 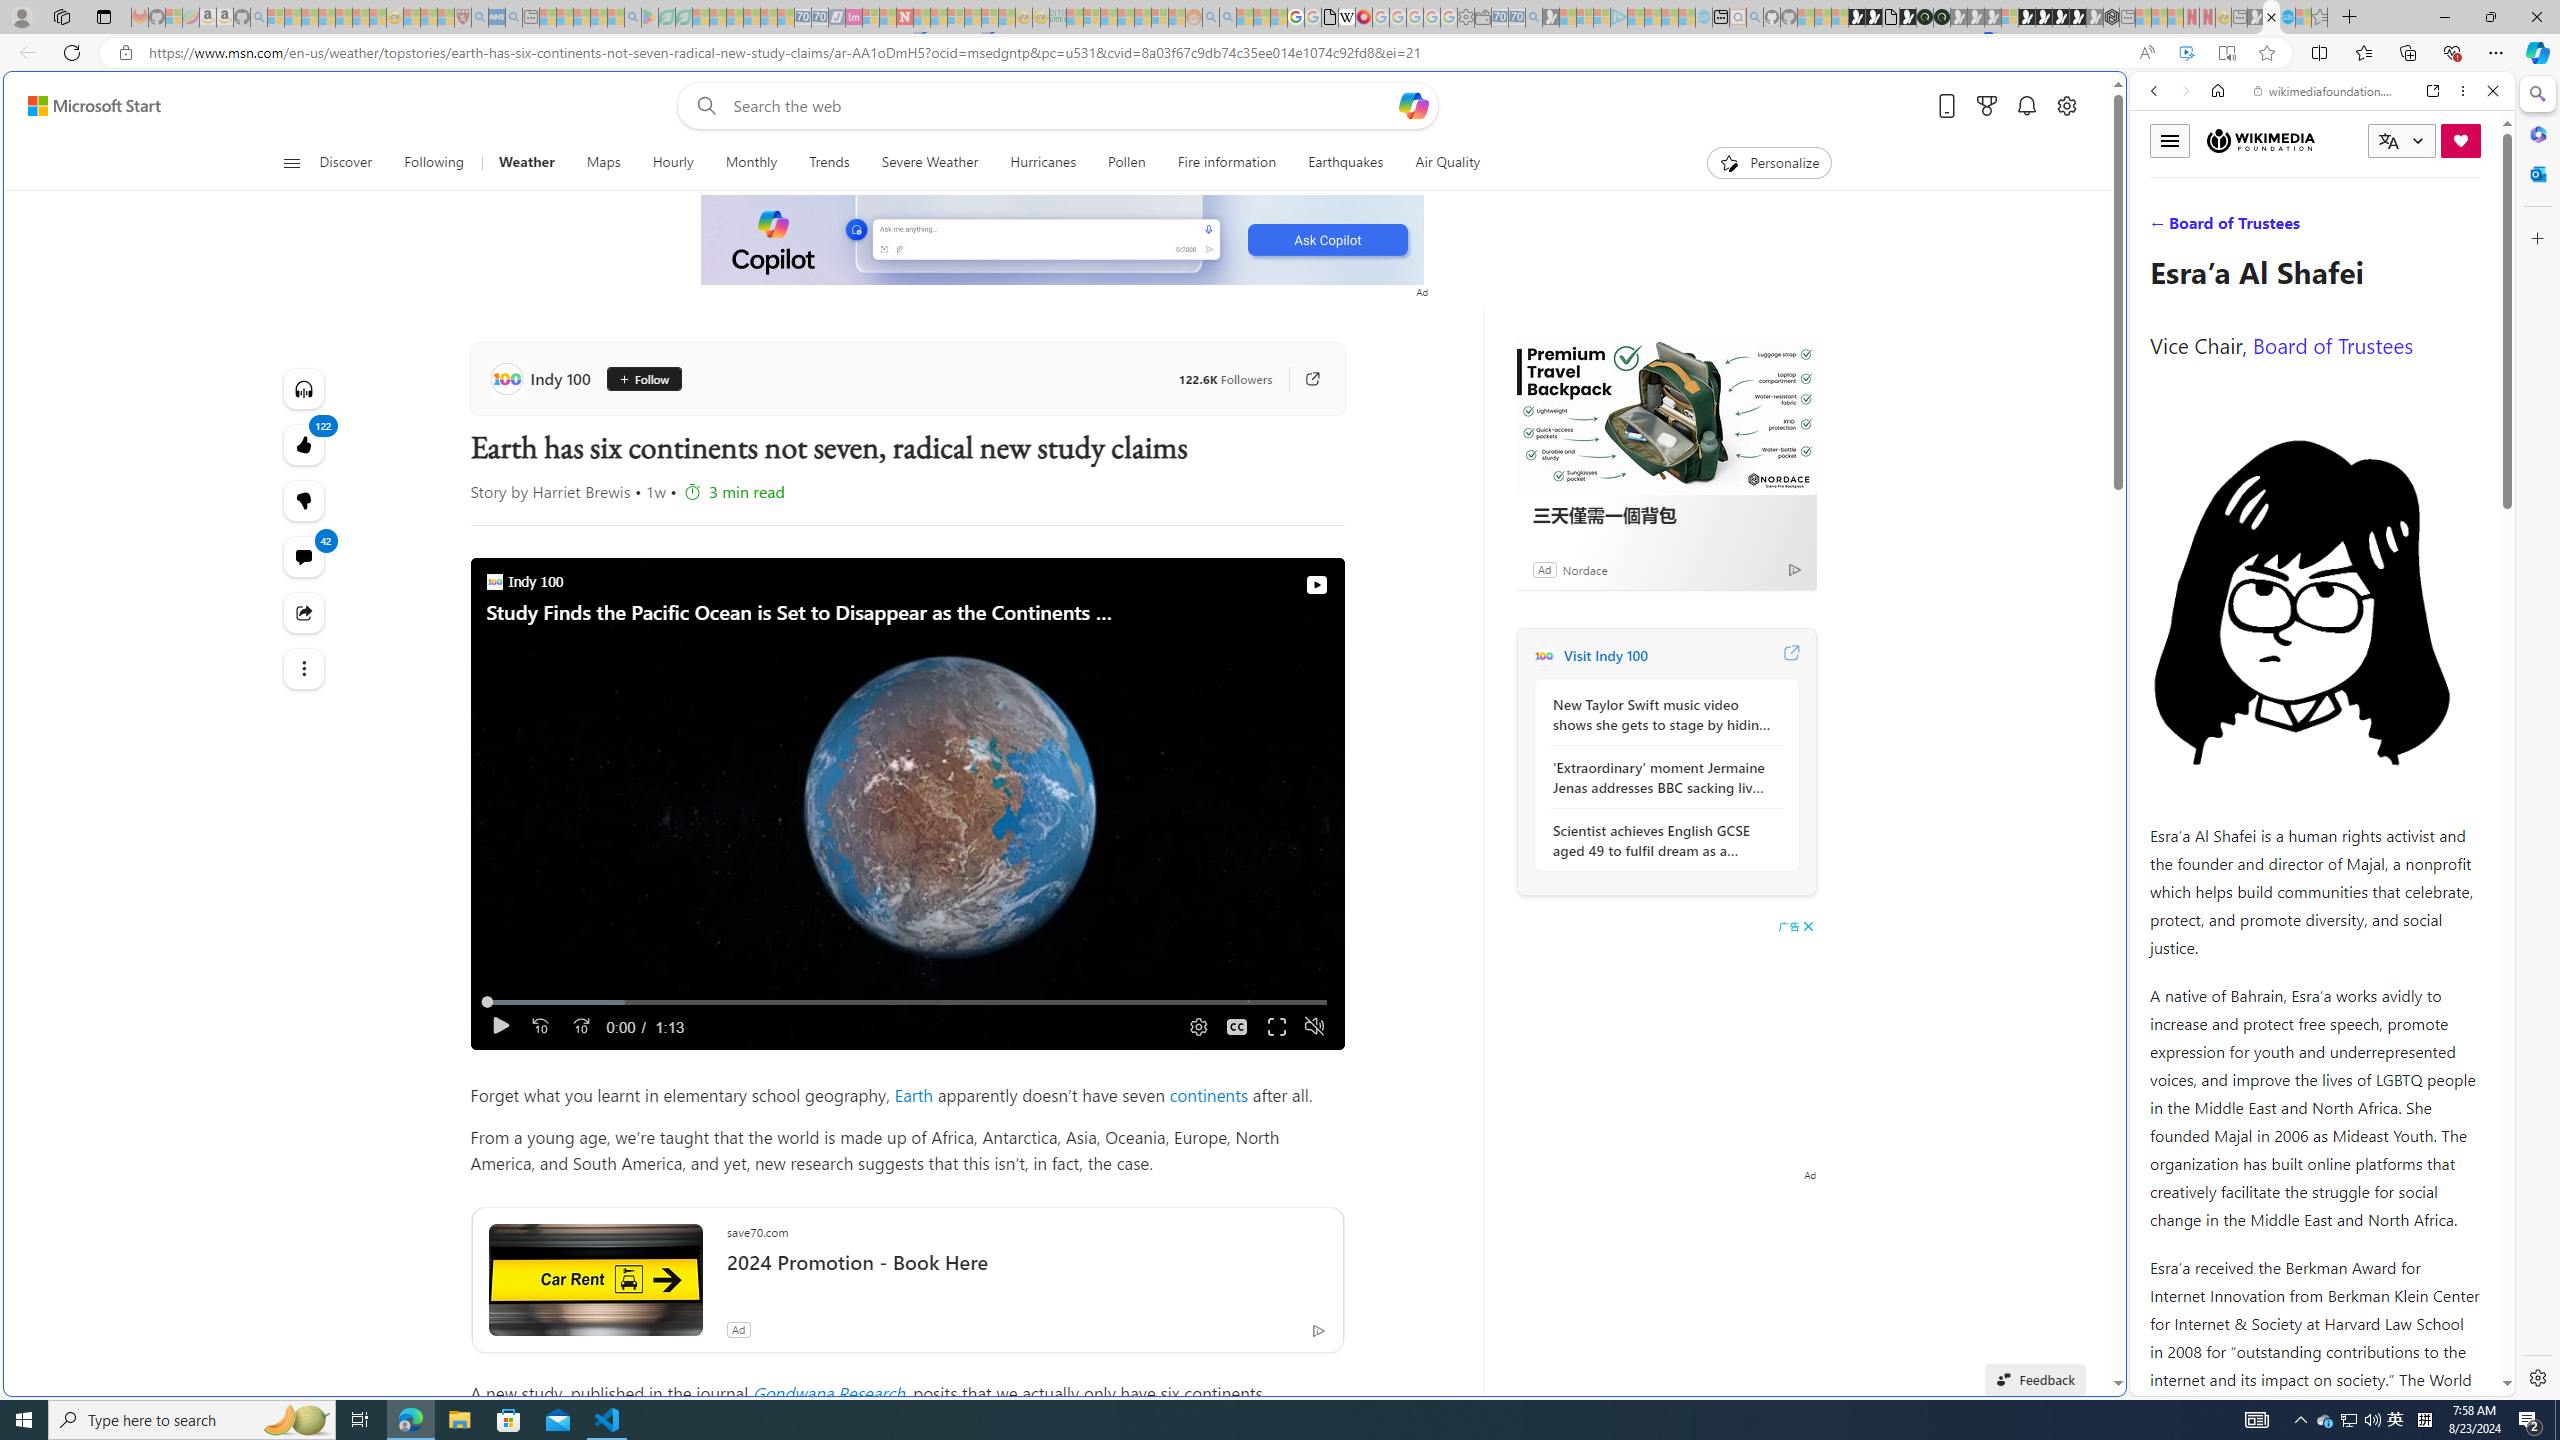 What do you see at coordinates (1044, 163) in the screenshot?
I see `Hurricanes` at bounding box center [1044, 163].